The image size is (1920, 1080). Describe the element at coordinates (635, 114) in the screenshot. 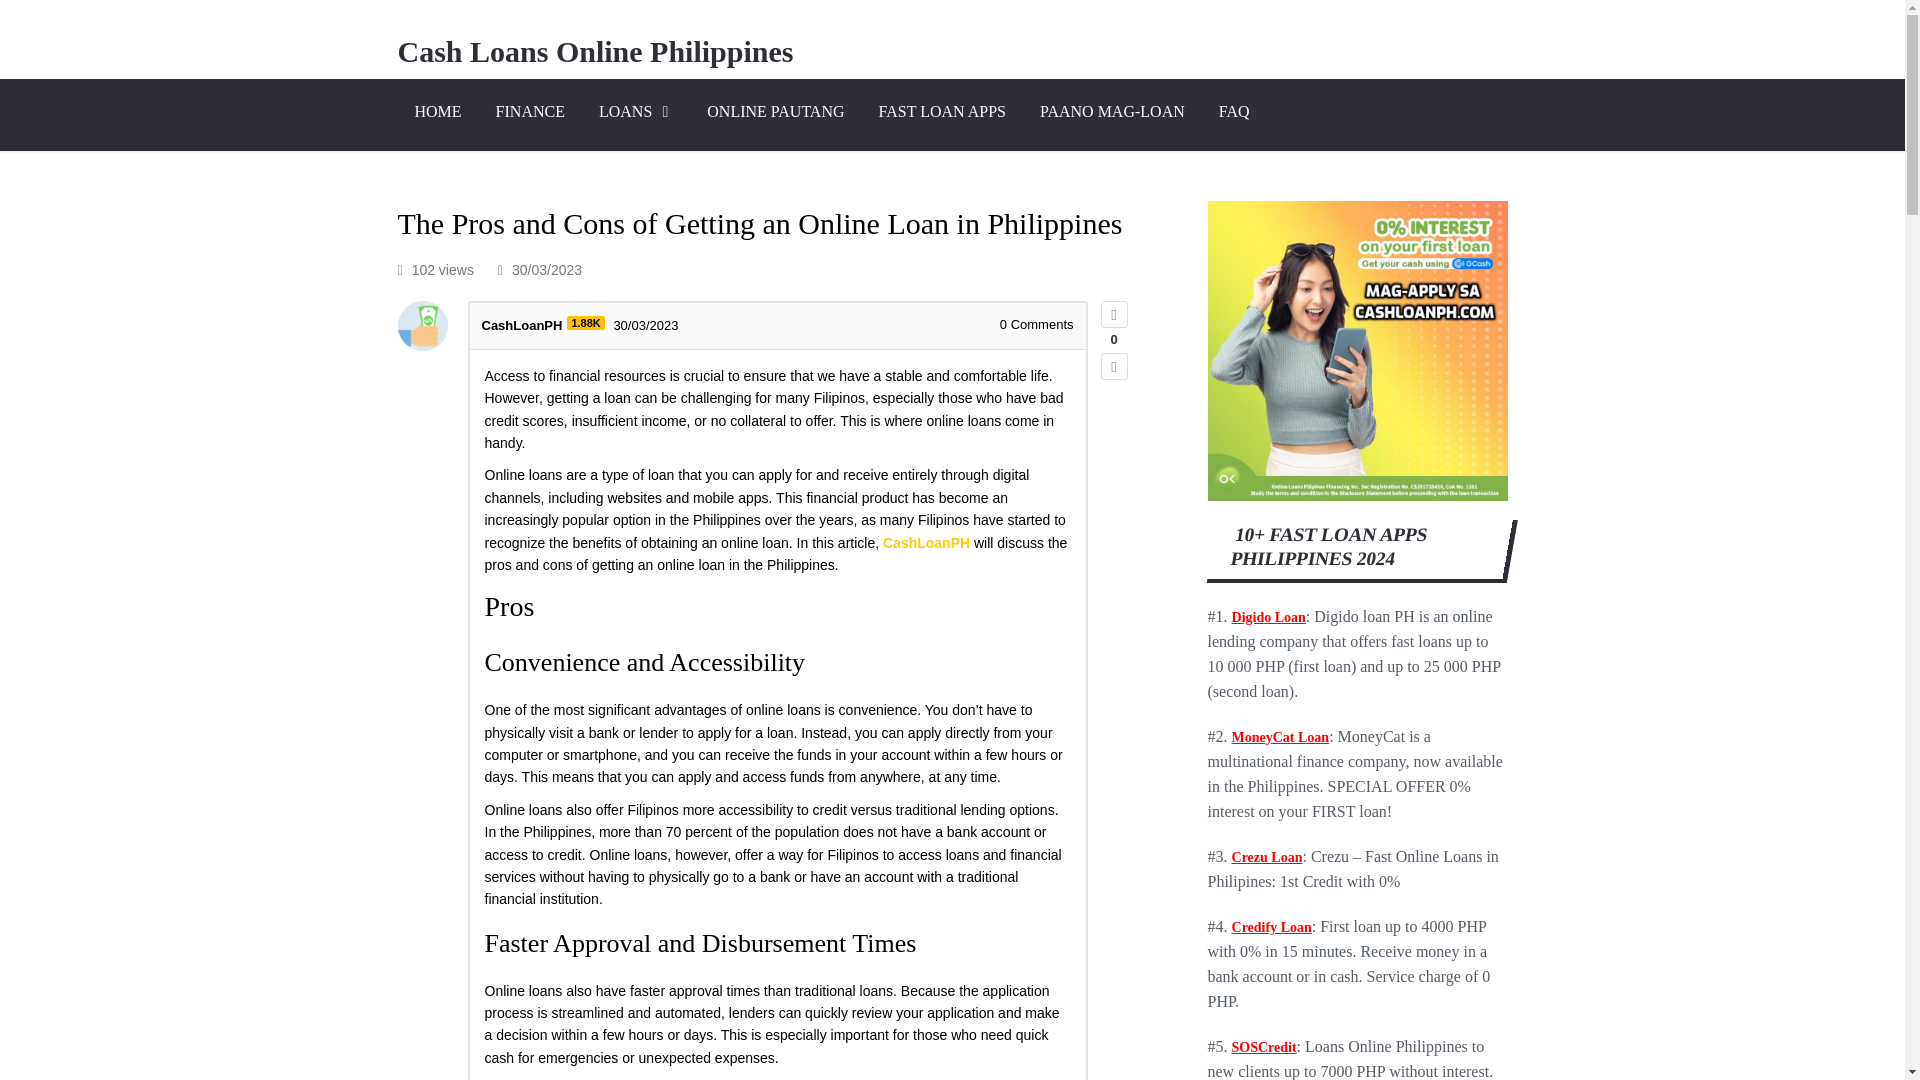

I see `LOANS` at that location.